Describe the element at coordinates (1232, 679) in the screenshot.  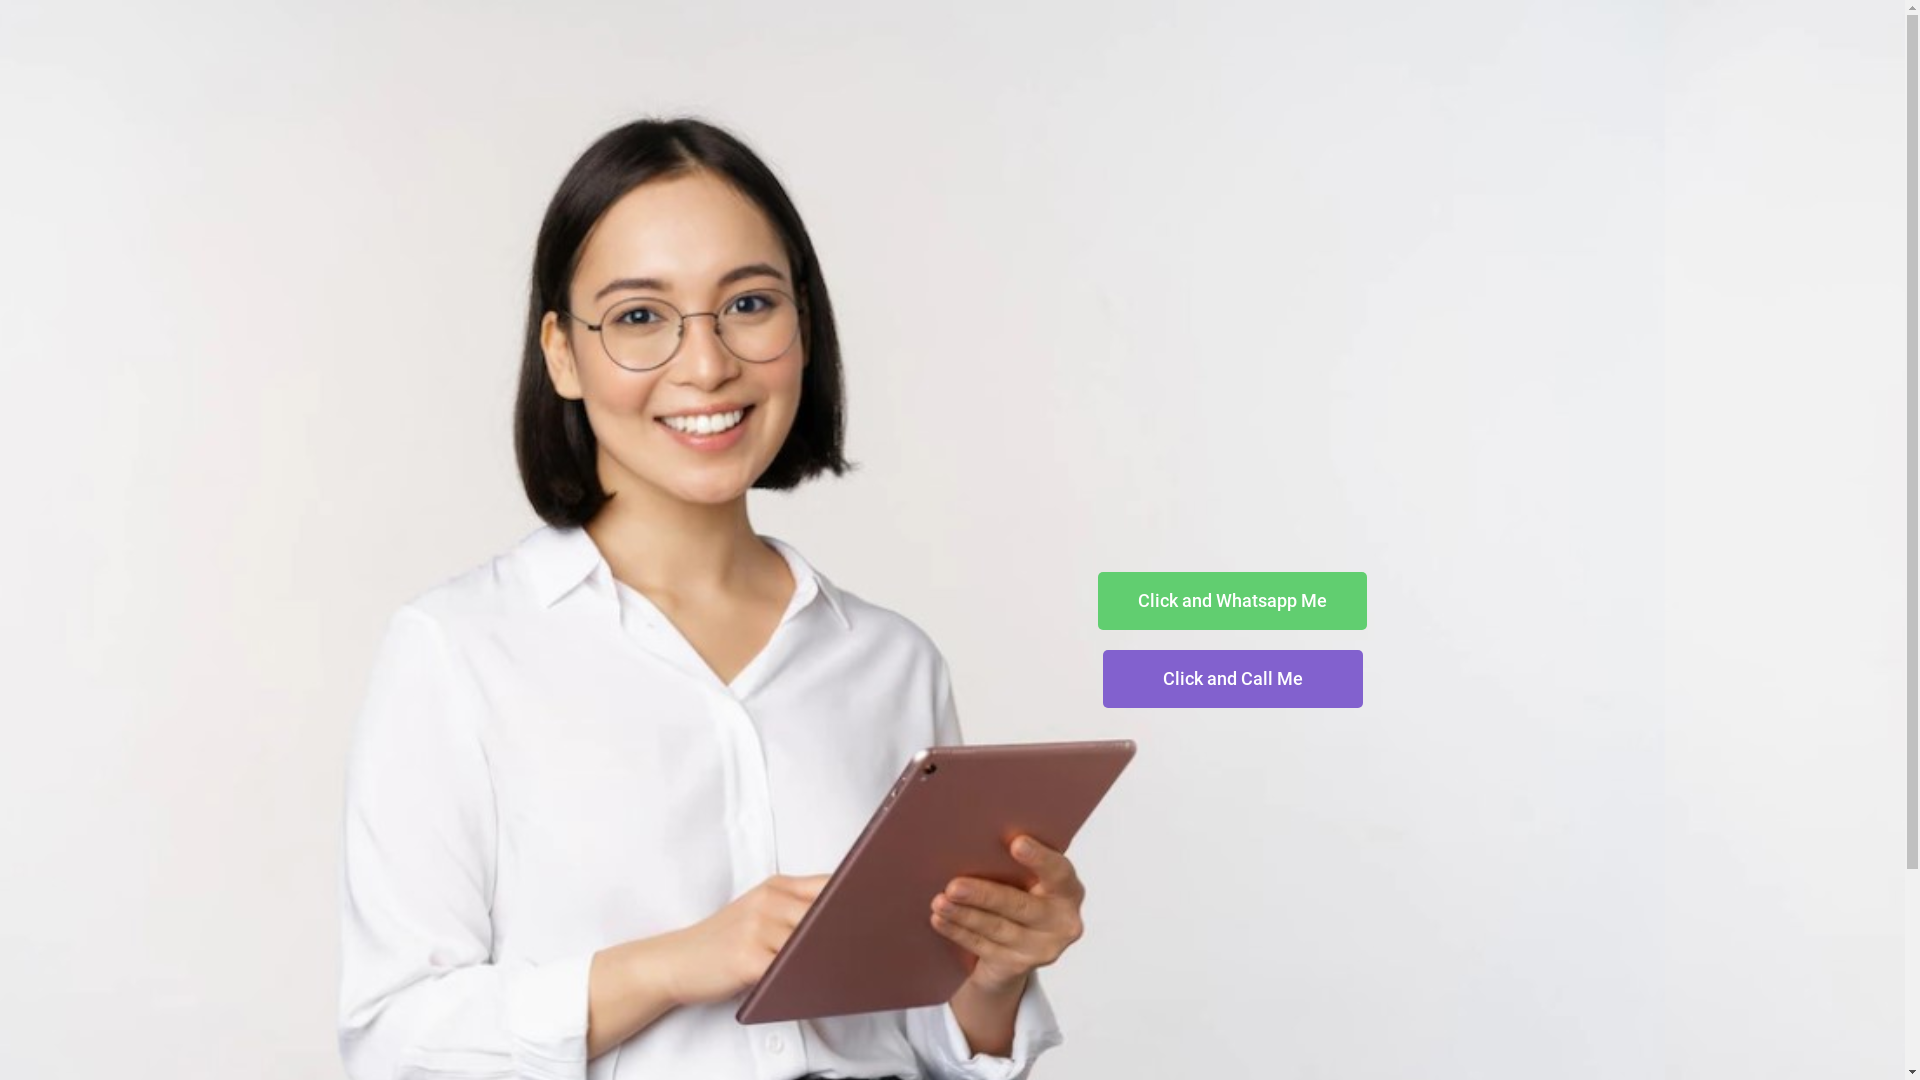
I see `Click and Call Me` at that location.